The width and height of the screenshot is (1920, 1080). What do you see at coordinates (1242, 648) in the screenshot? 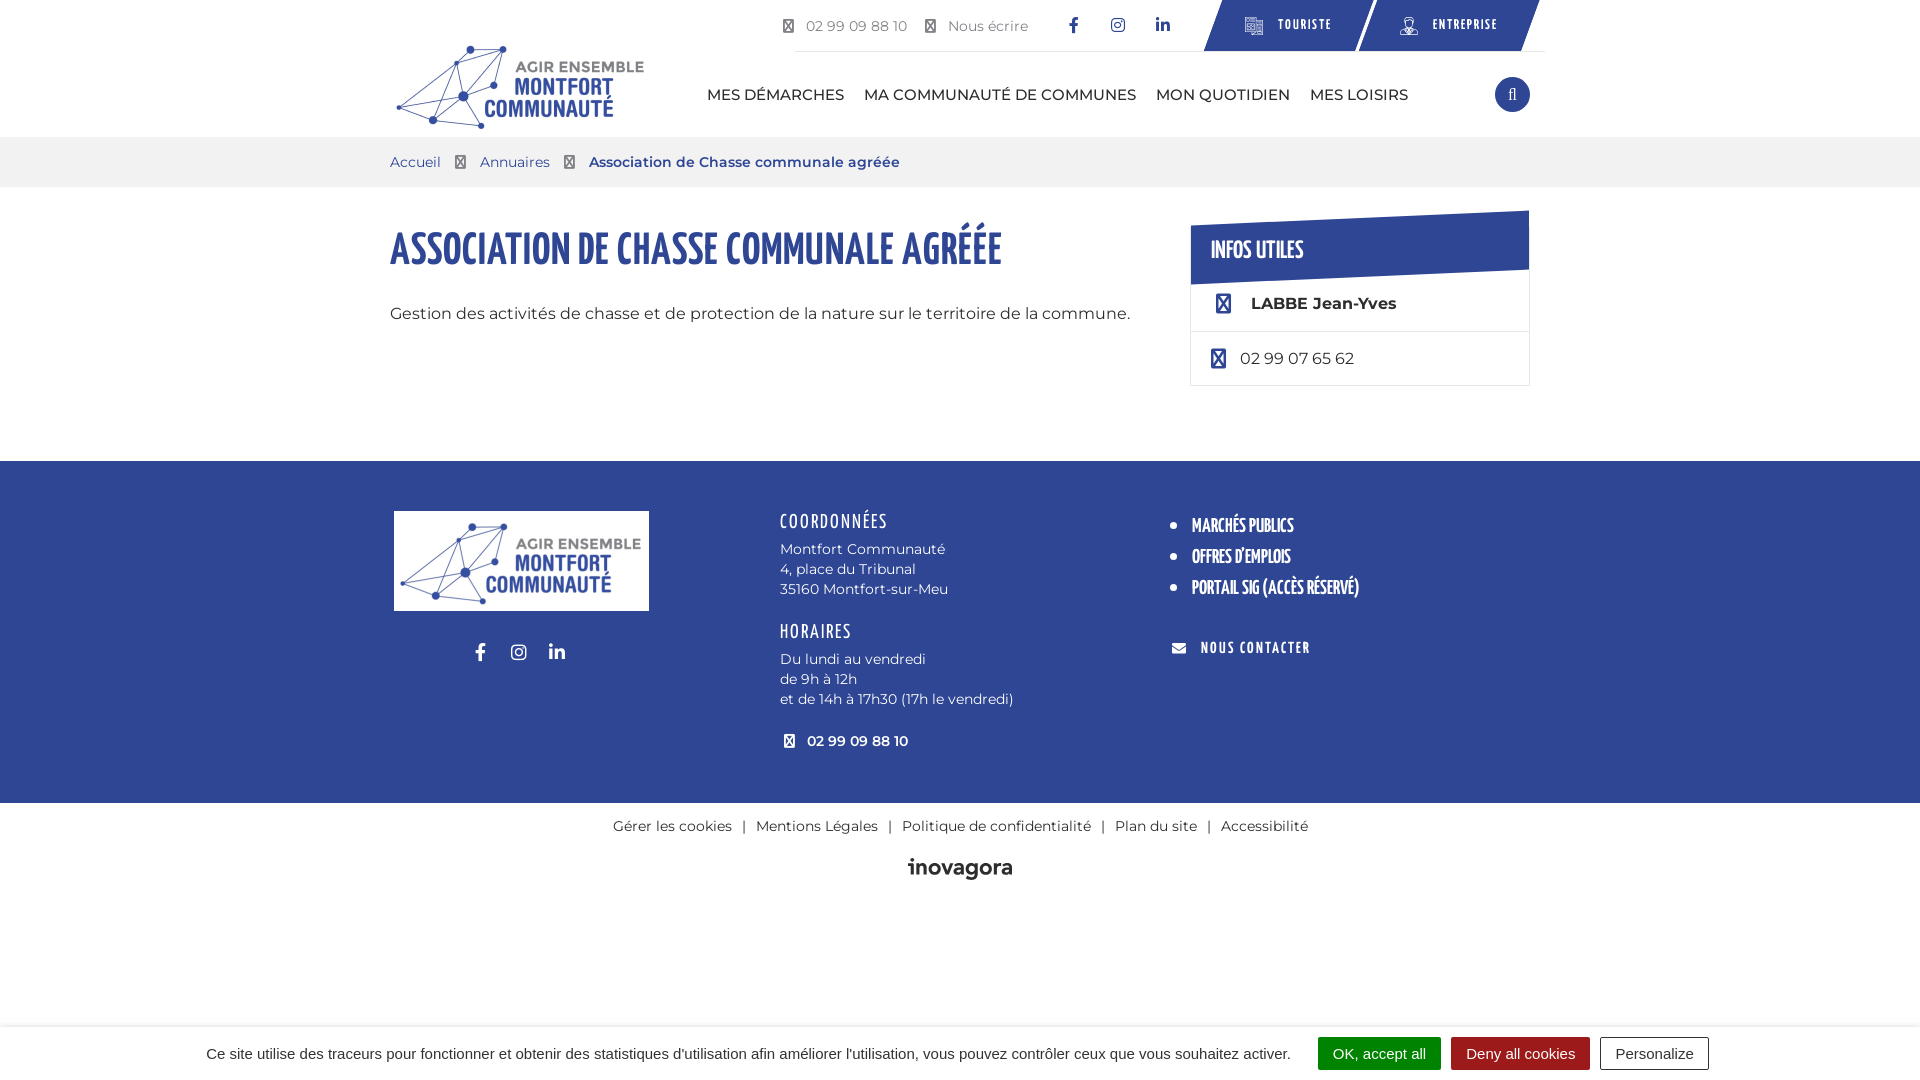
I see `NOUS CONTACTER` at bounding box center [1242, 648].